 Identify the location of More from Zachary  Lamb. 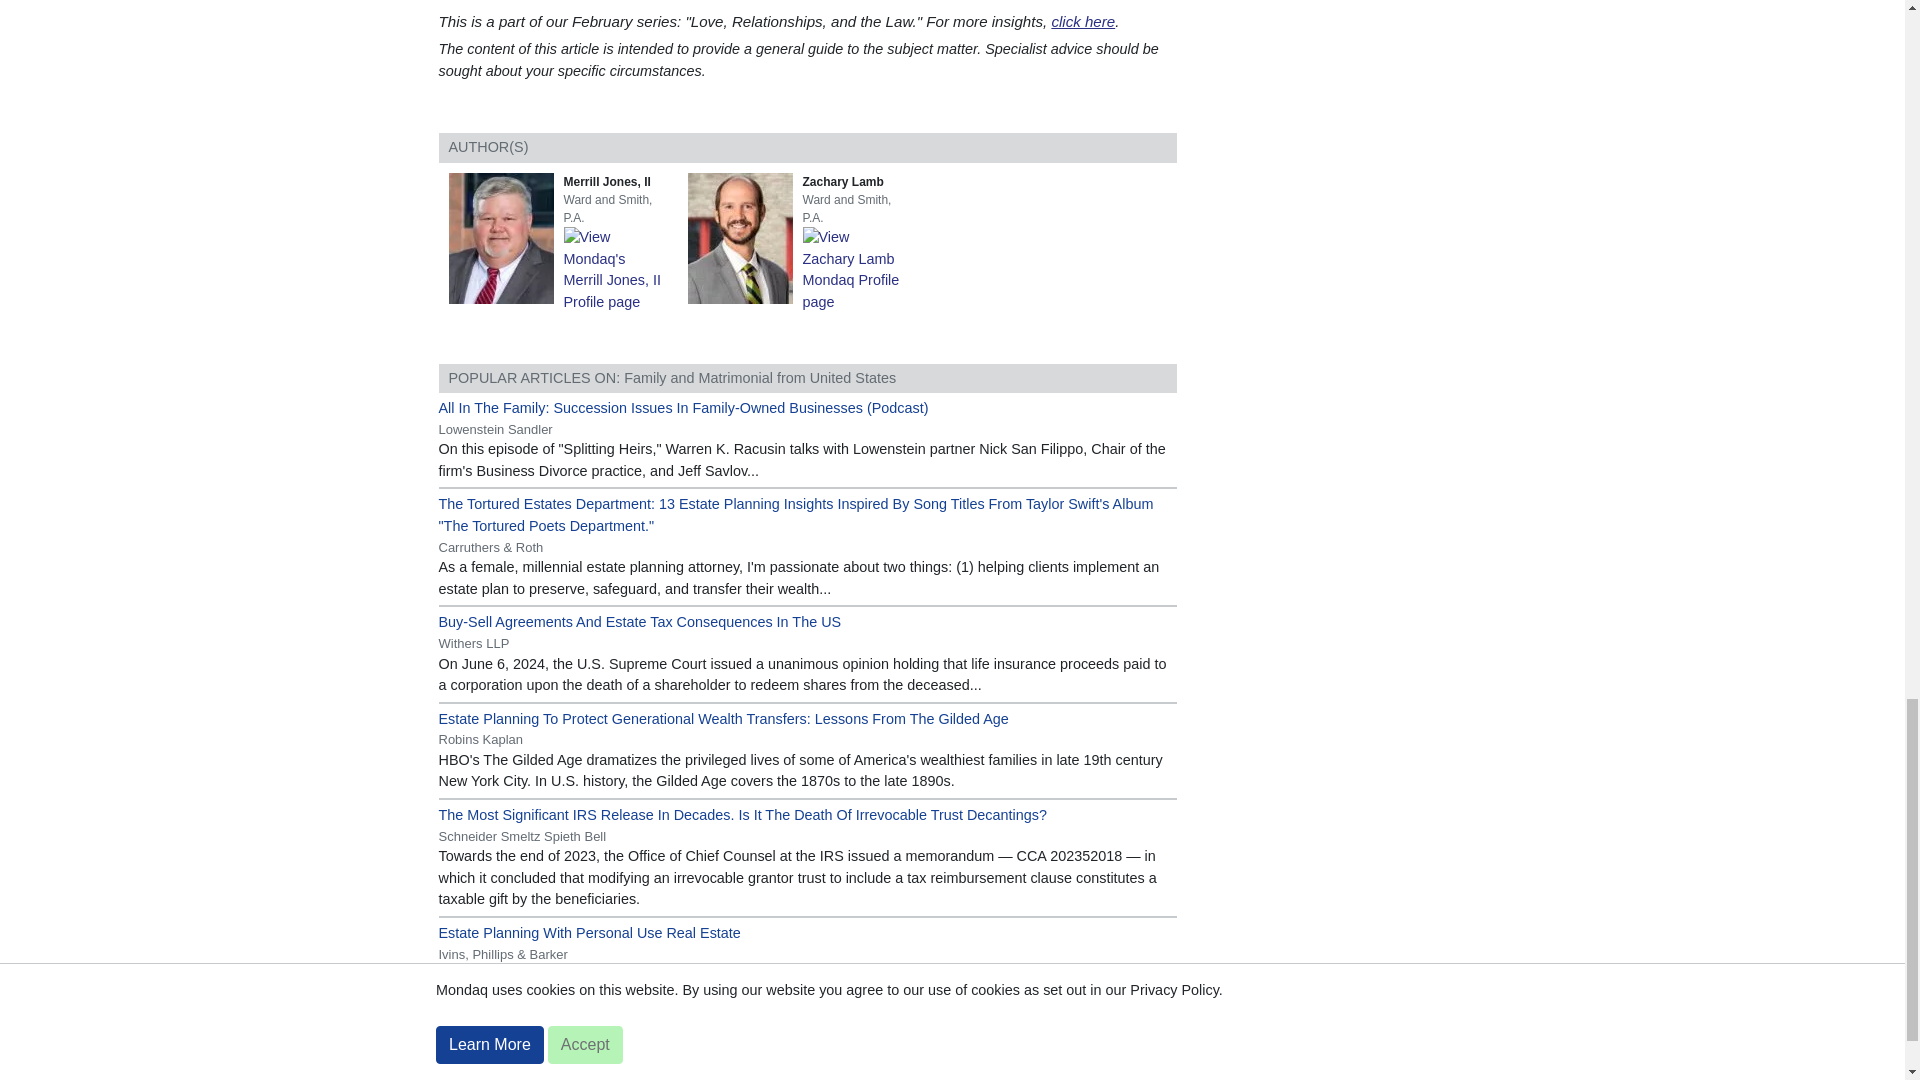
(857, 268).